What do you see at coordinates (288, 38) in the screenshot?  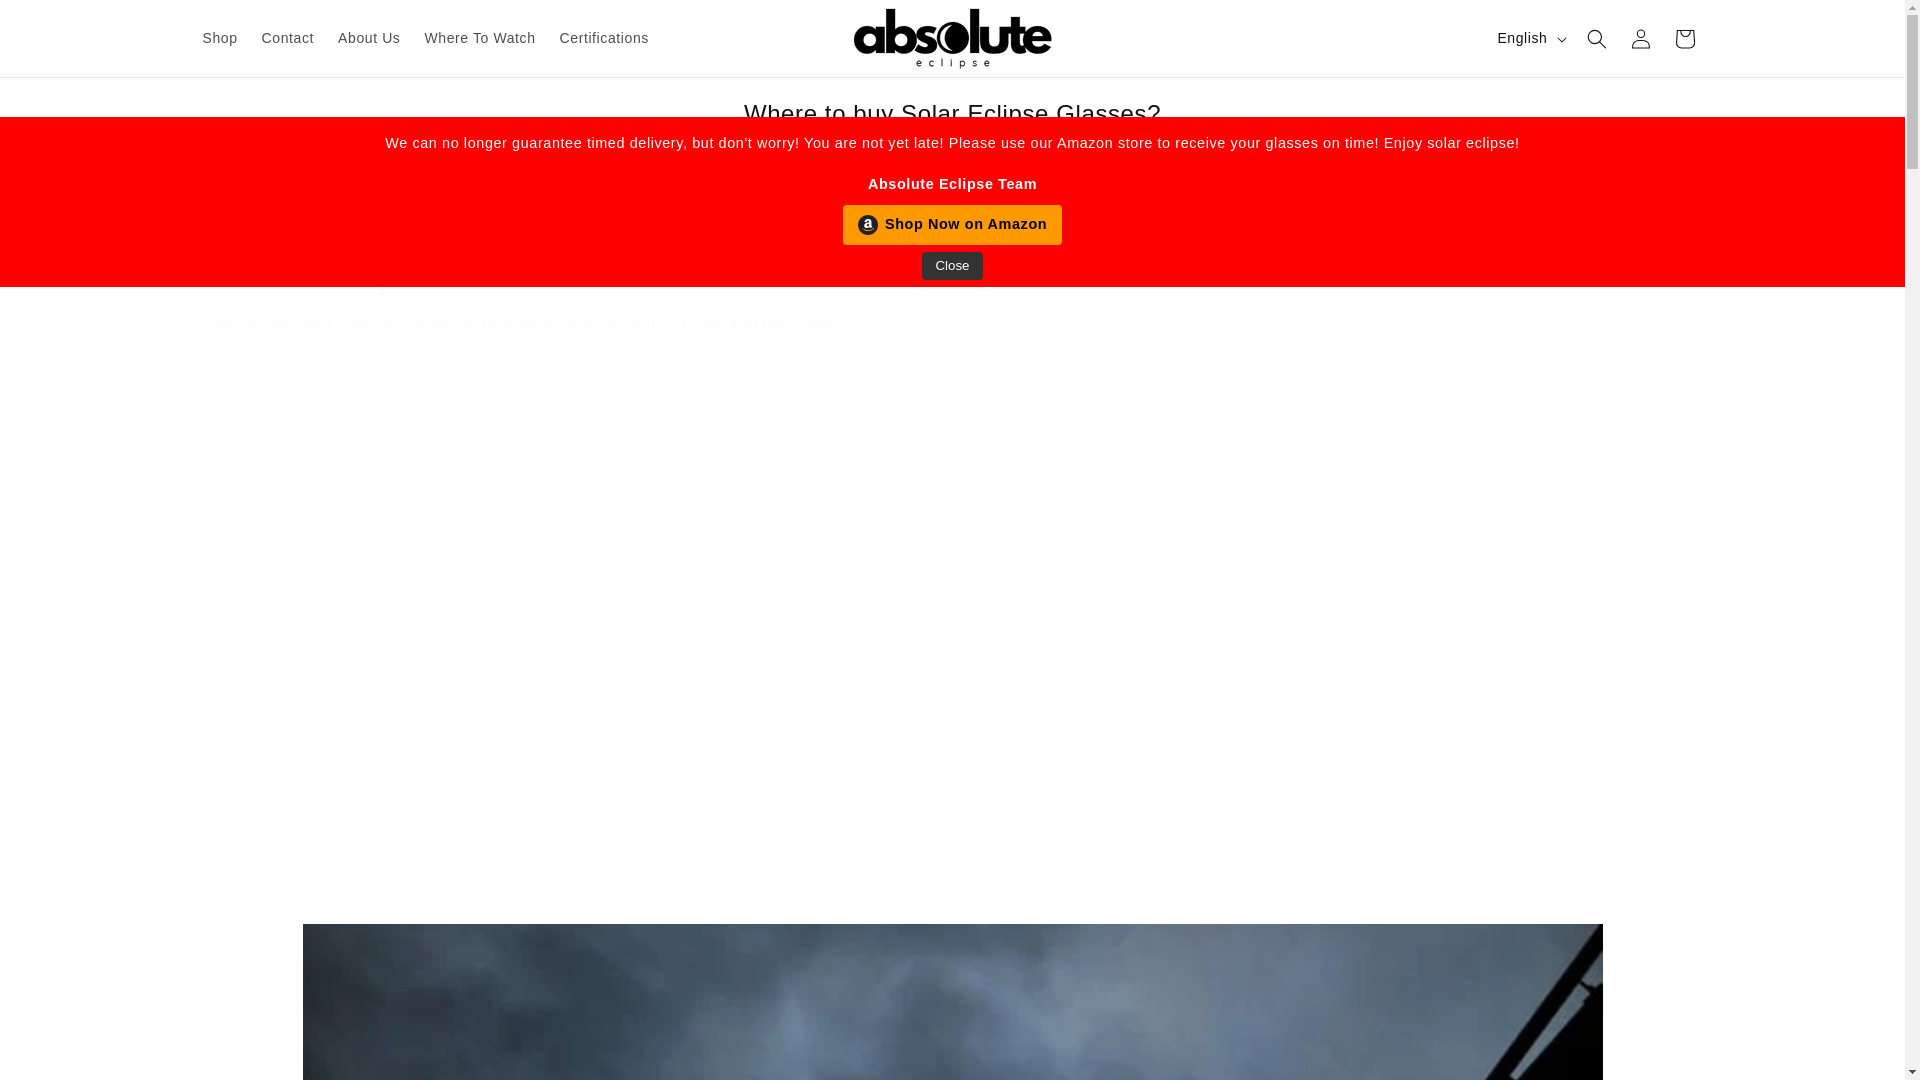 I see `Contact` at bounding box center [288, 38].